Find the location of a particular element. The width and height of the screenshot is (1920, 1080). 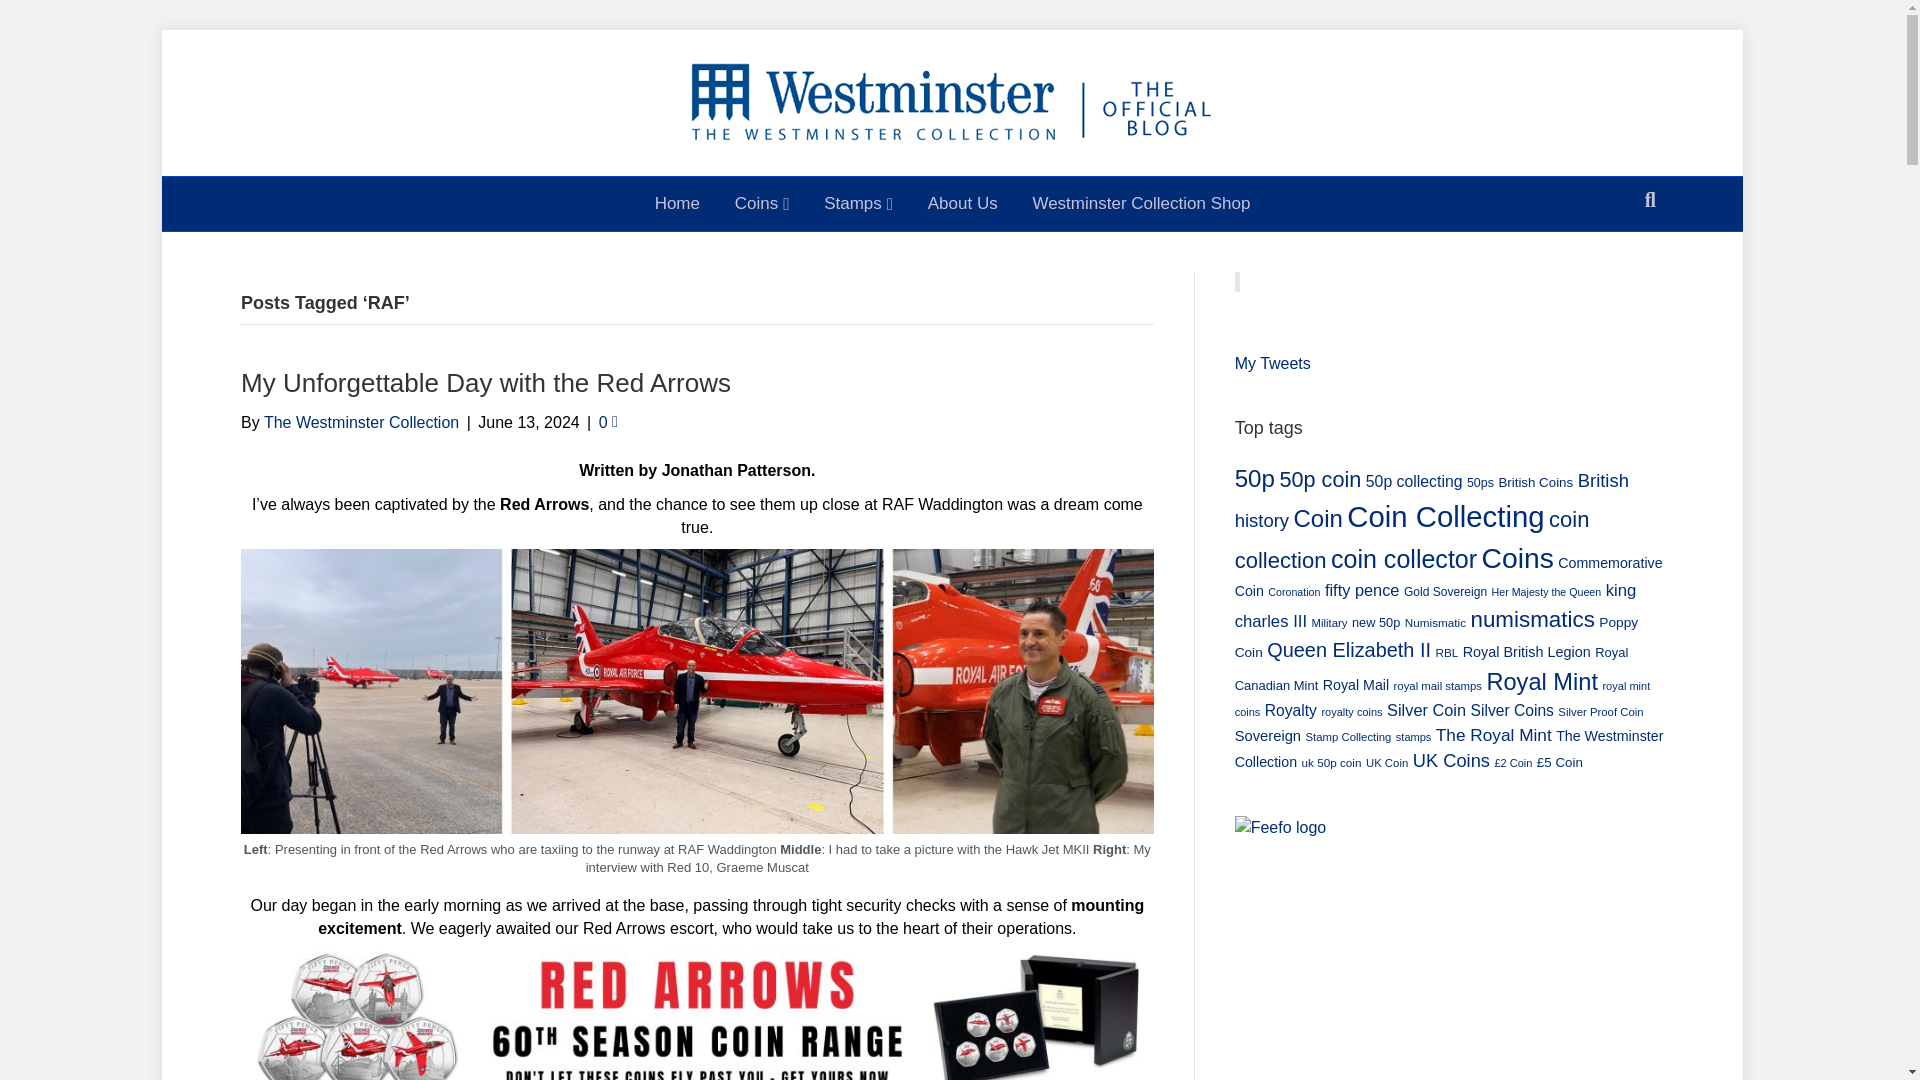

Westminster Collection Shop is located at coordinates (1141, 204).